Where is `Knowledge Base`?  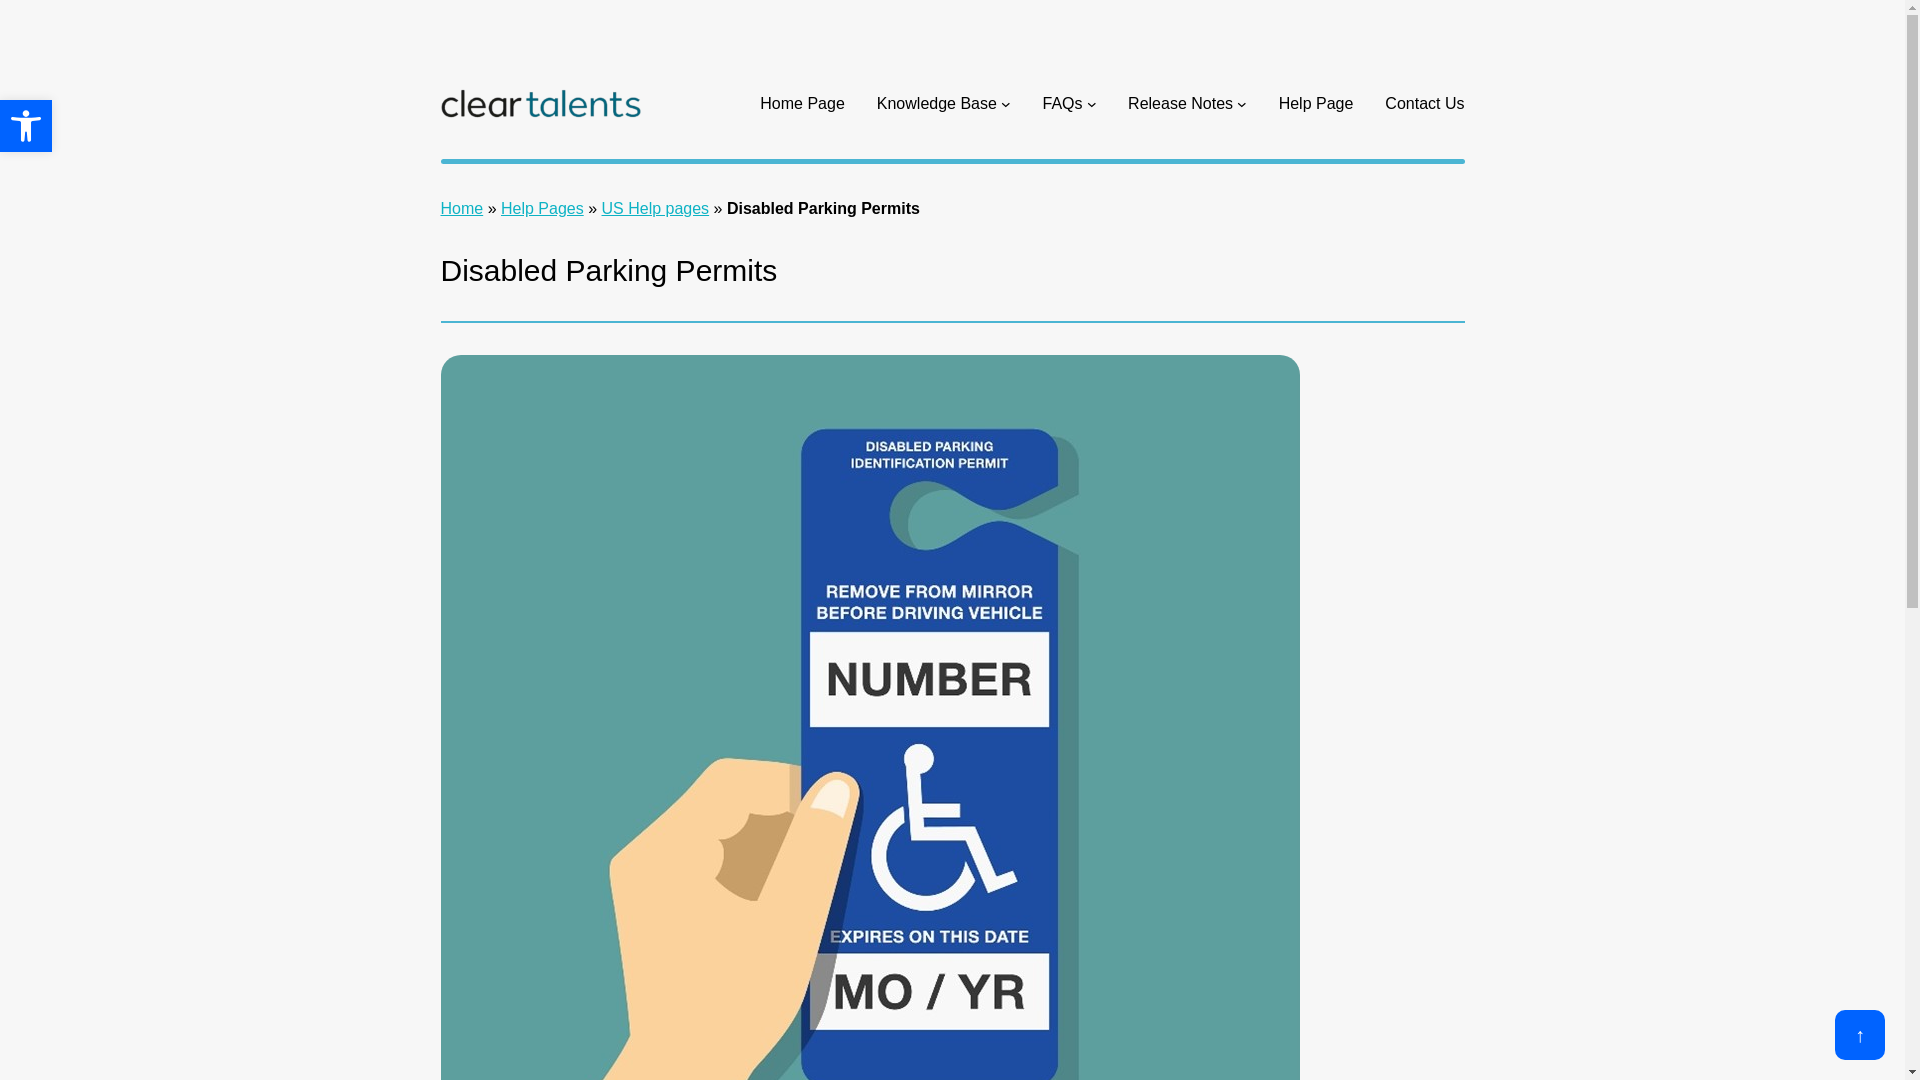
Knowledge Base is located at coordinates (461, 208).